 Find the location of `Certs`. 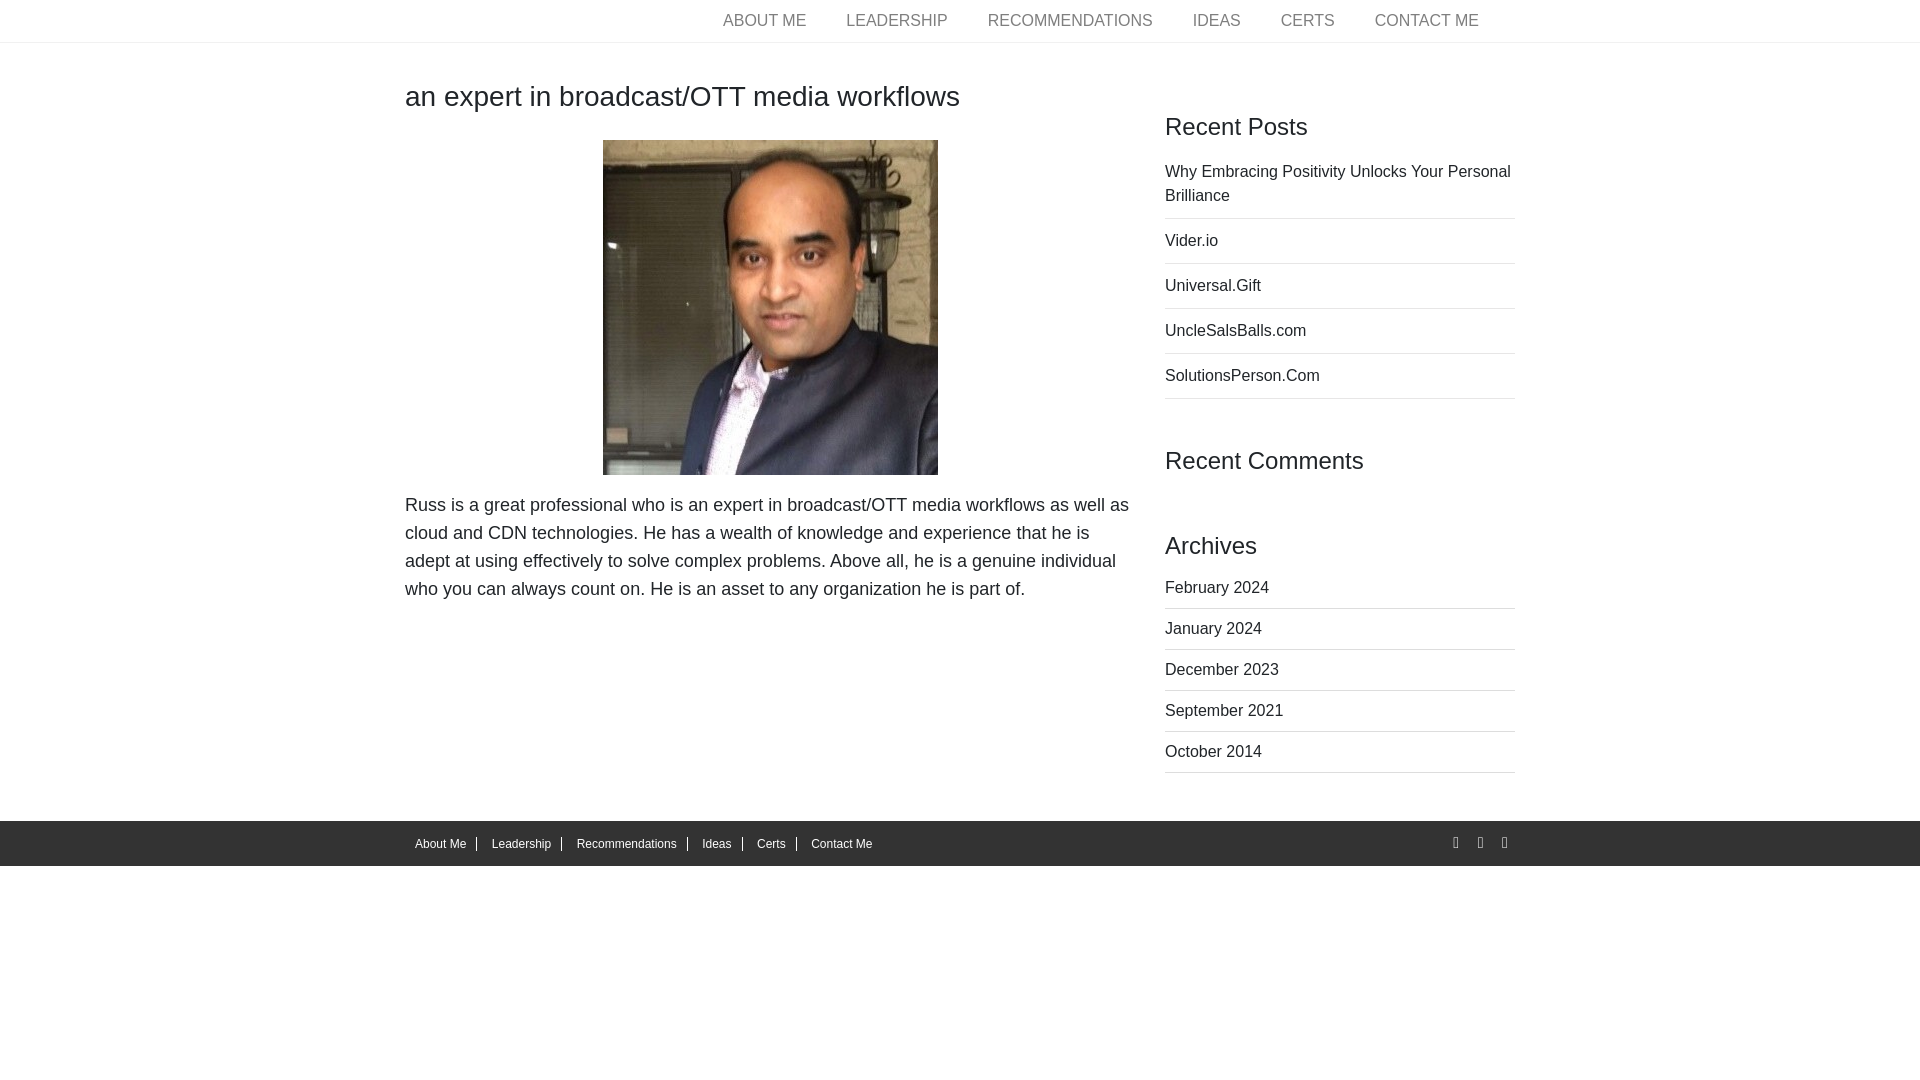

Certs is located at coordinates (771, 844).